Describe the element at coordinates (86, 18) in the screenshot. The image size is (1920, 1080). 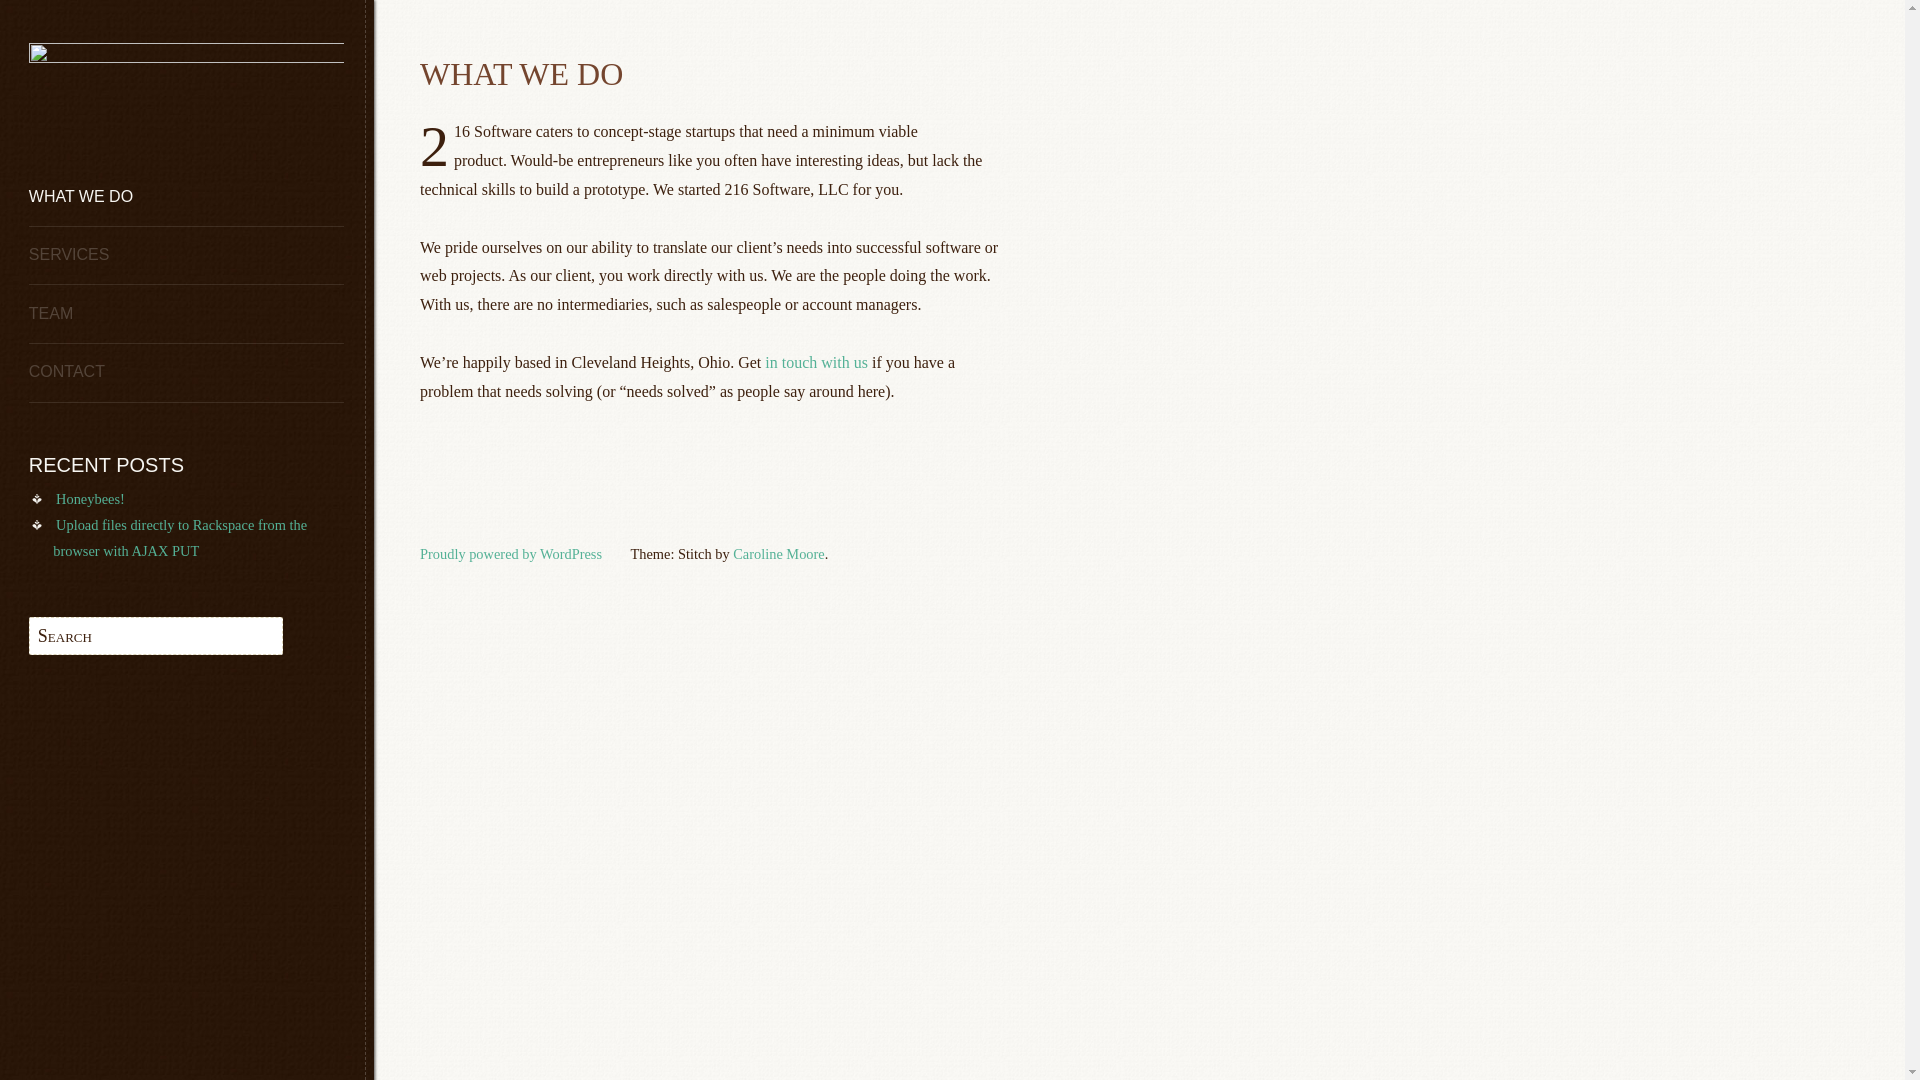
I see `Search` at that location.